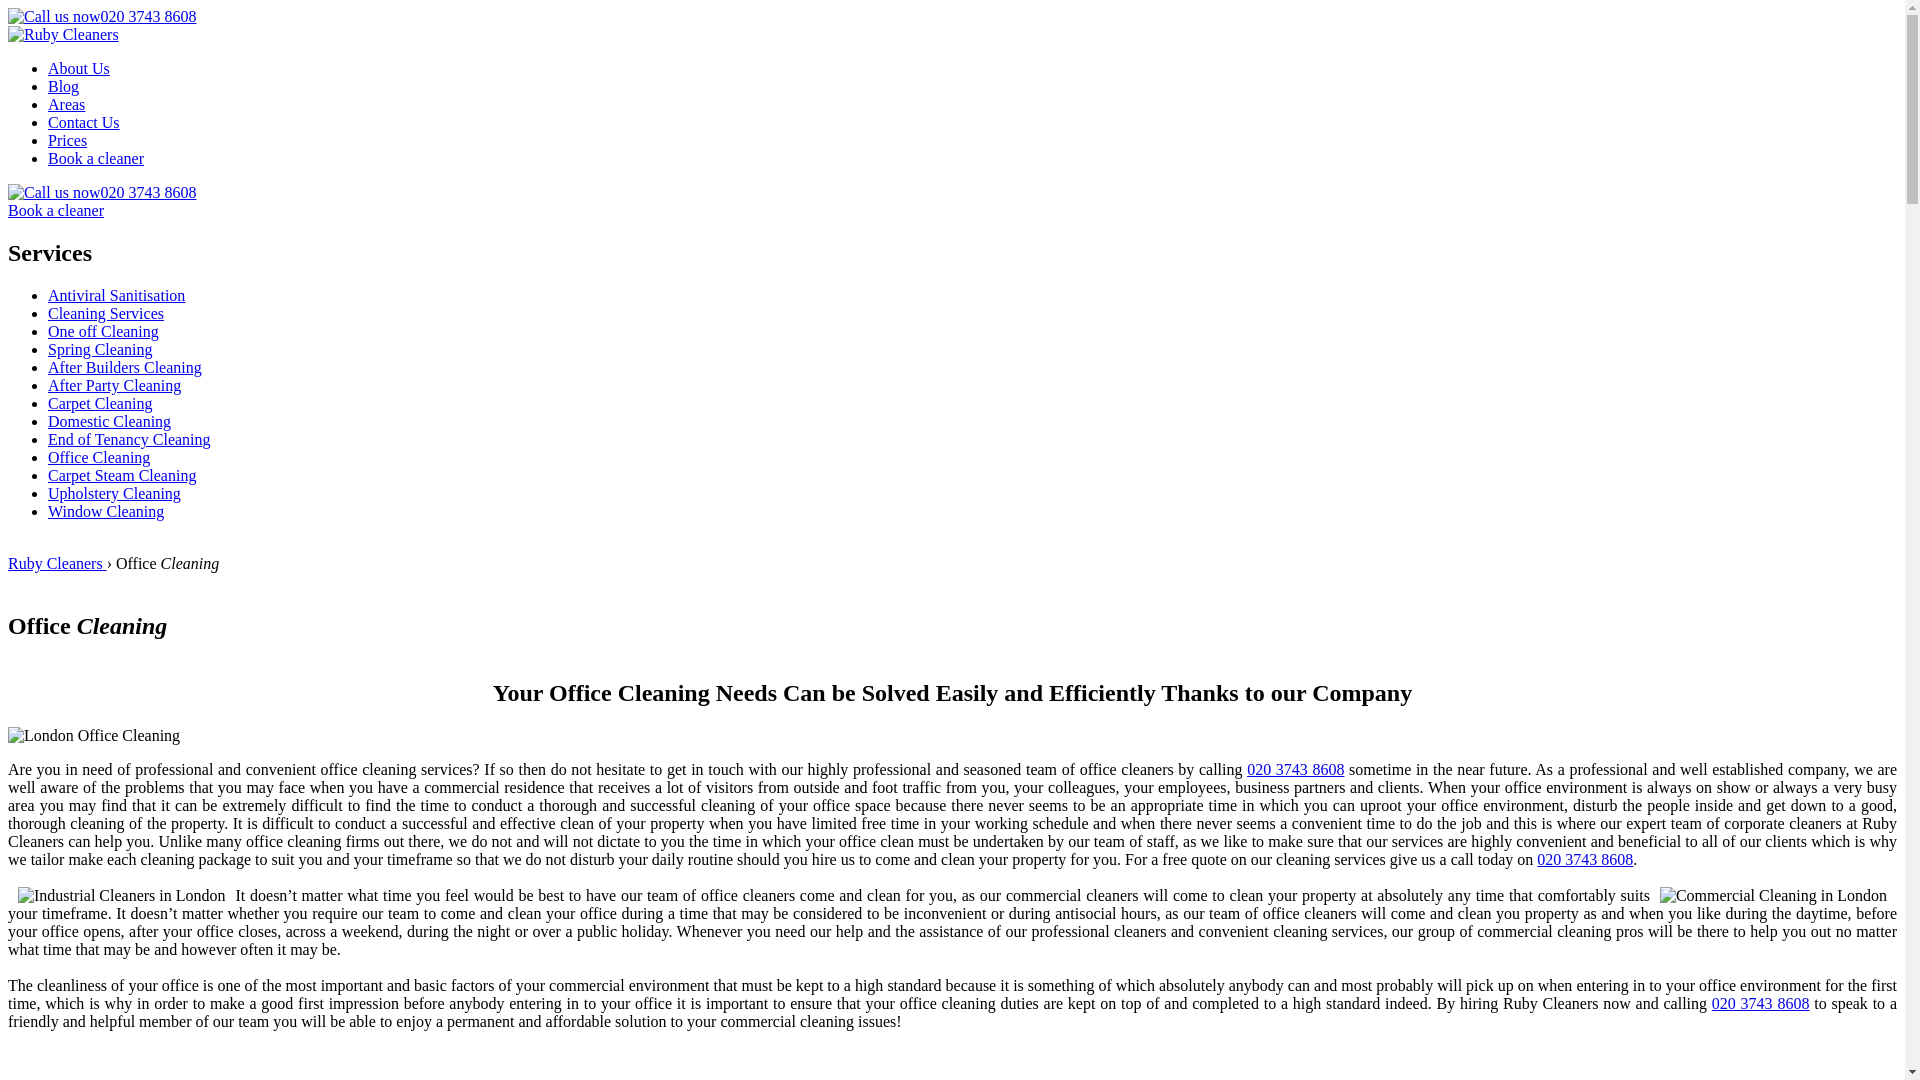 The image size is (1920, 1080). I want to click on 020 3743 8608, so click(101, 192).